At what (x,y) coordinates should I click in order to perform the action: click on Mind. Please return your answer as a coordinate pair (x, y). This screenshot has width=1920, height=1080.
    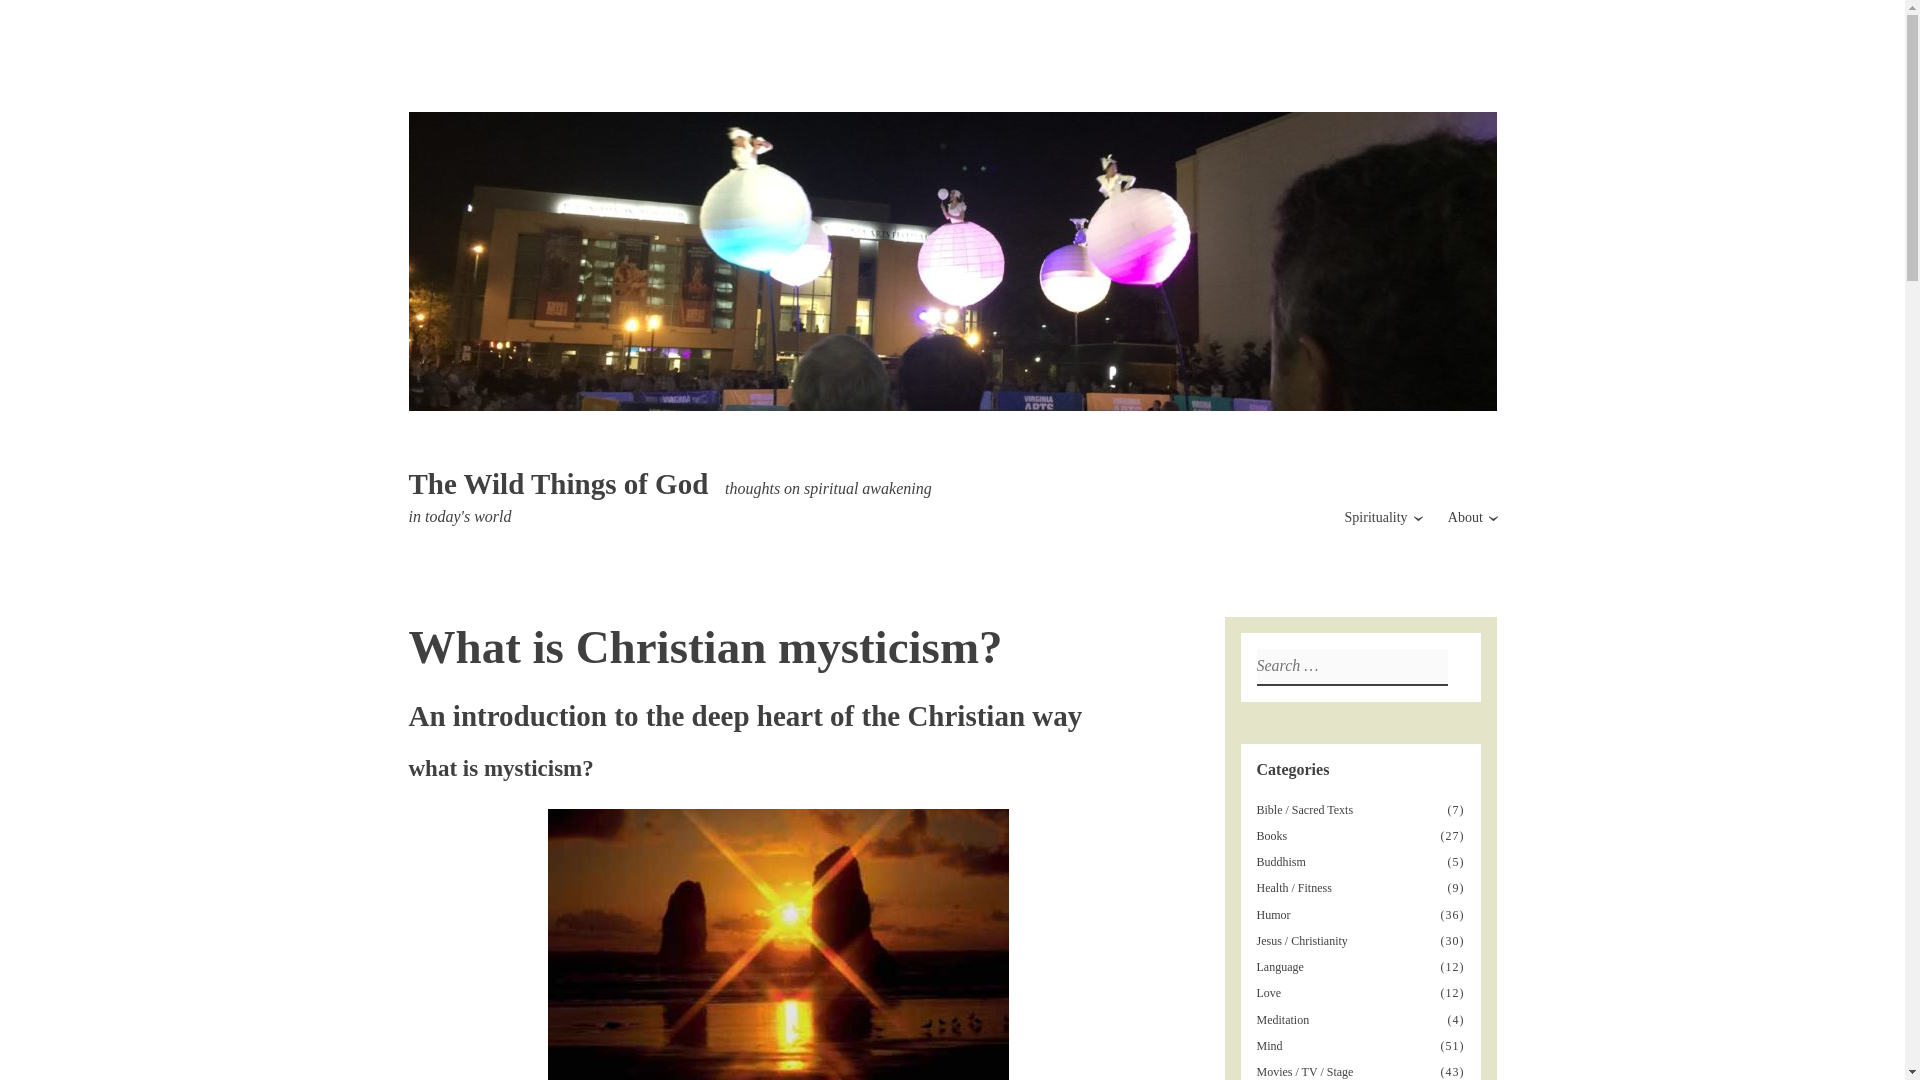
    Looking at the image, I should click on (1270, 1046).